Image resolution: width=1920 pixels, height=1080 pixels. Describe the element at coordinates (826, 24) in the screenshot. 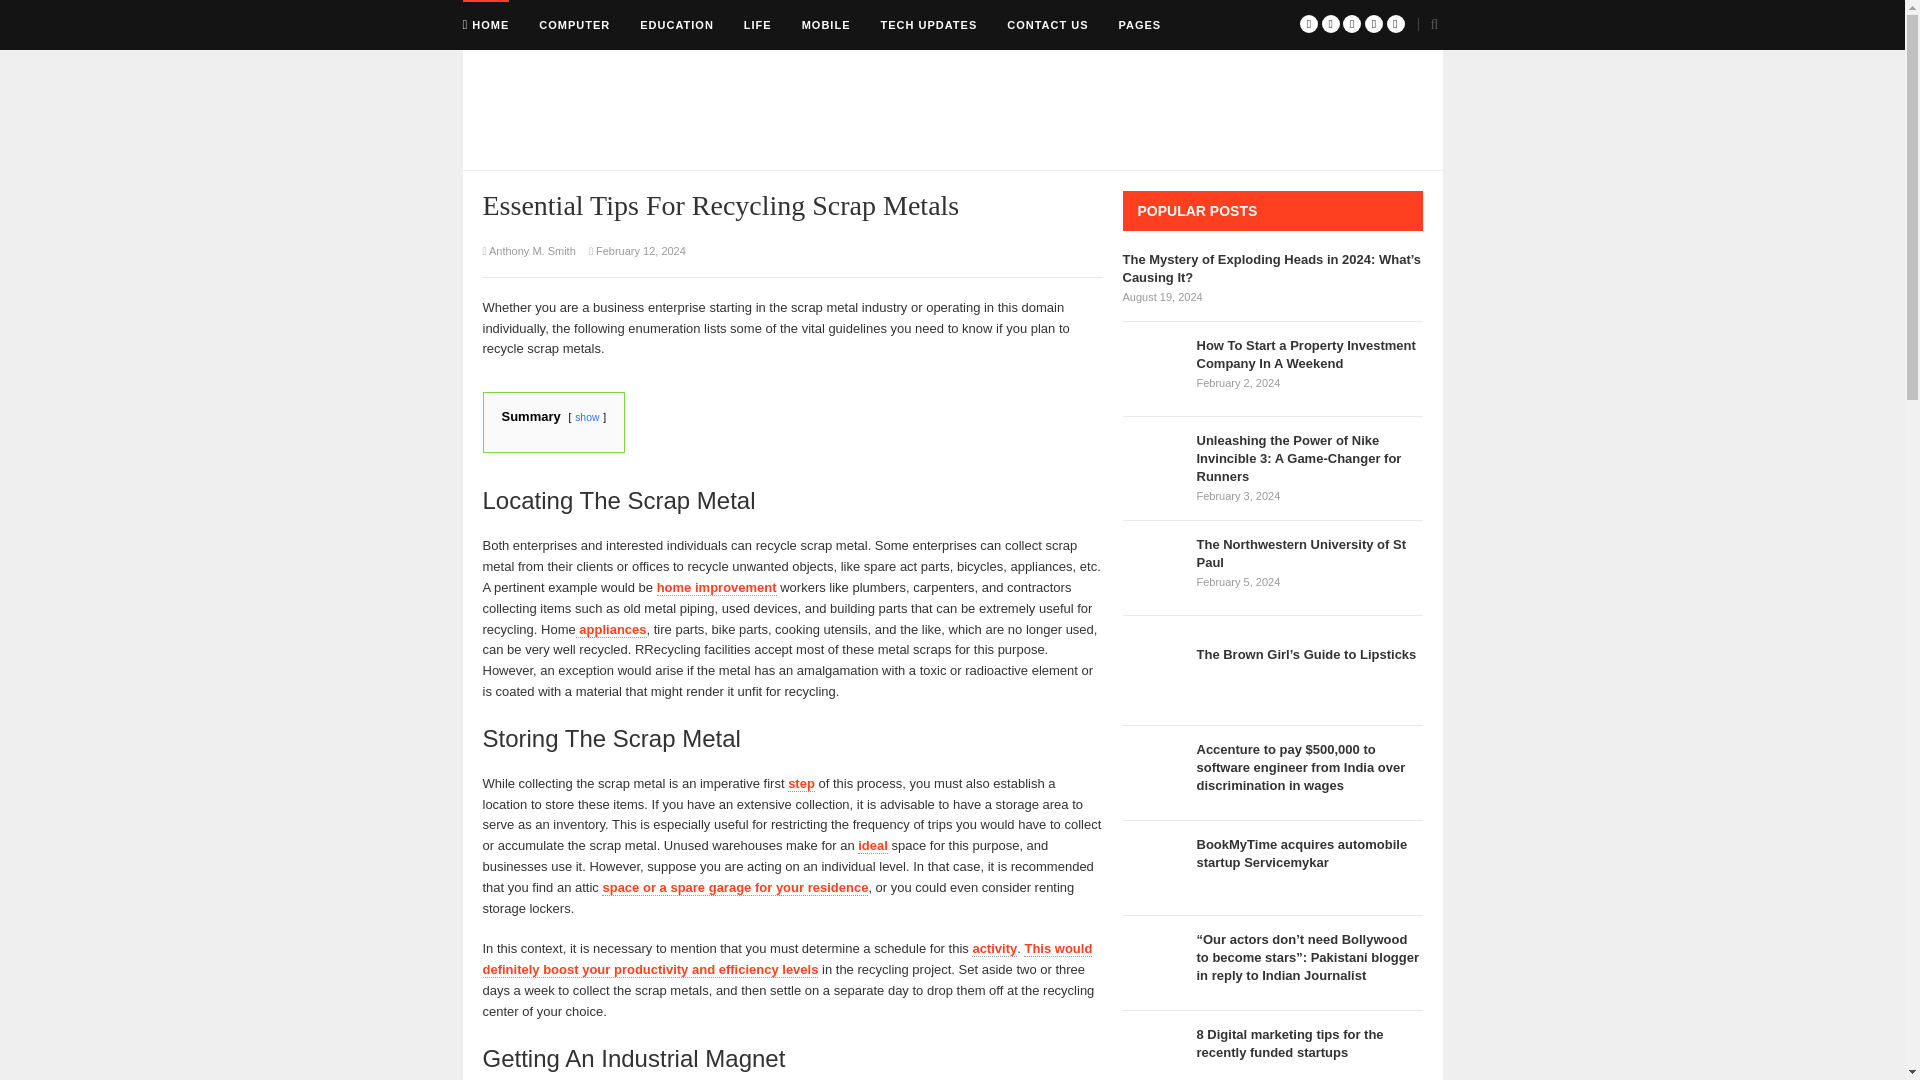

I see `MOBILE` at that location.